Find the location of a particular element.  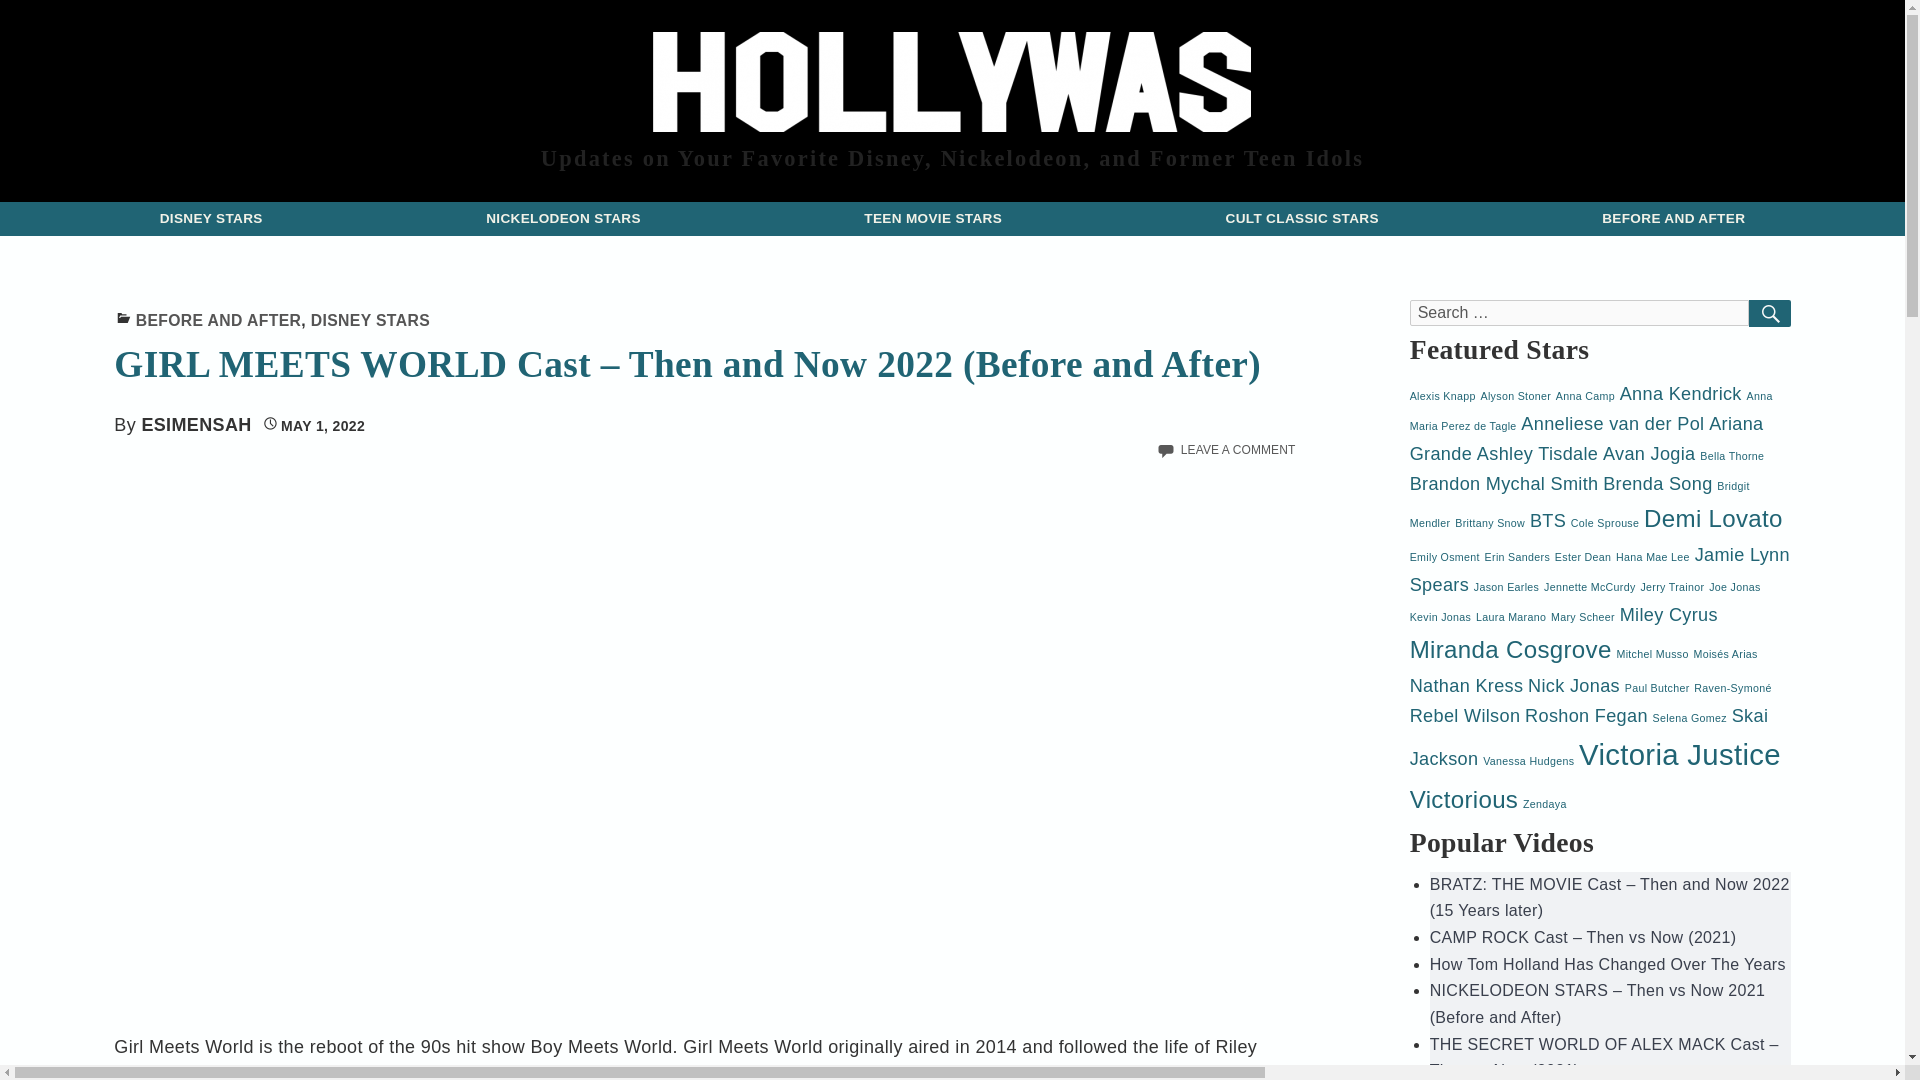

CULT CLASSIC STARS is located at coordinates (1302, 218).